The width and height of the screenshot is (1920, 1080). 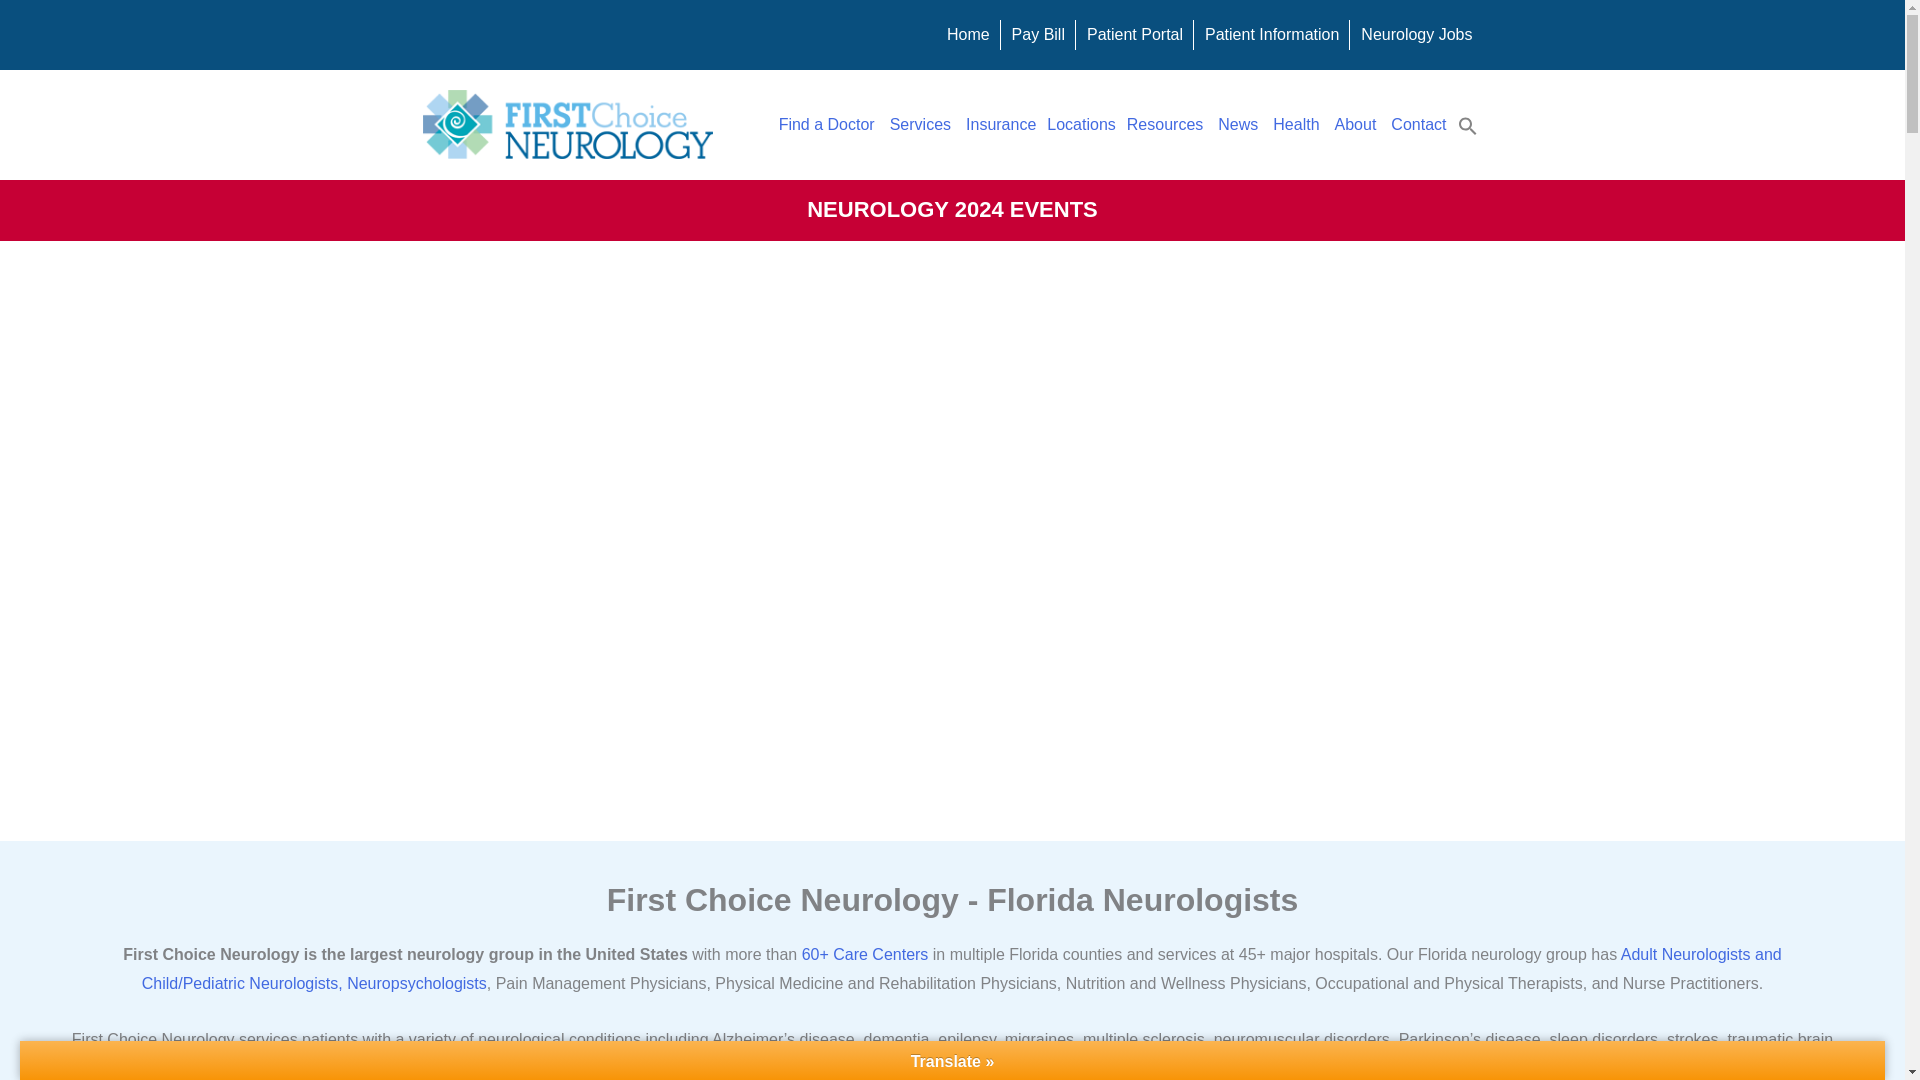 What do you see at coordinates (1082, 124) in the screenshot?
I see `Locations` at bounding box center [1082, 124].